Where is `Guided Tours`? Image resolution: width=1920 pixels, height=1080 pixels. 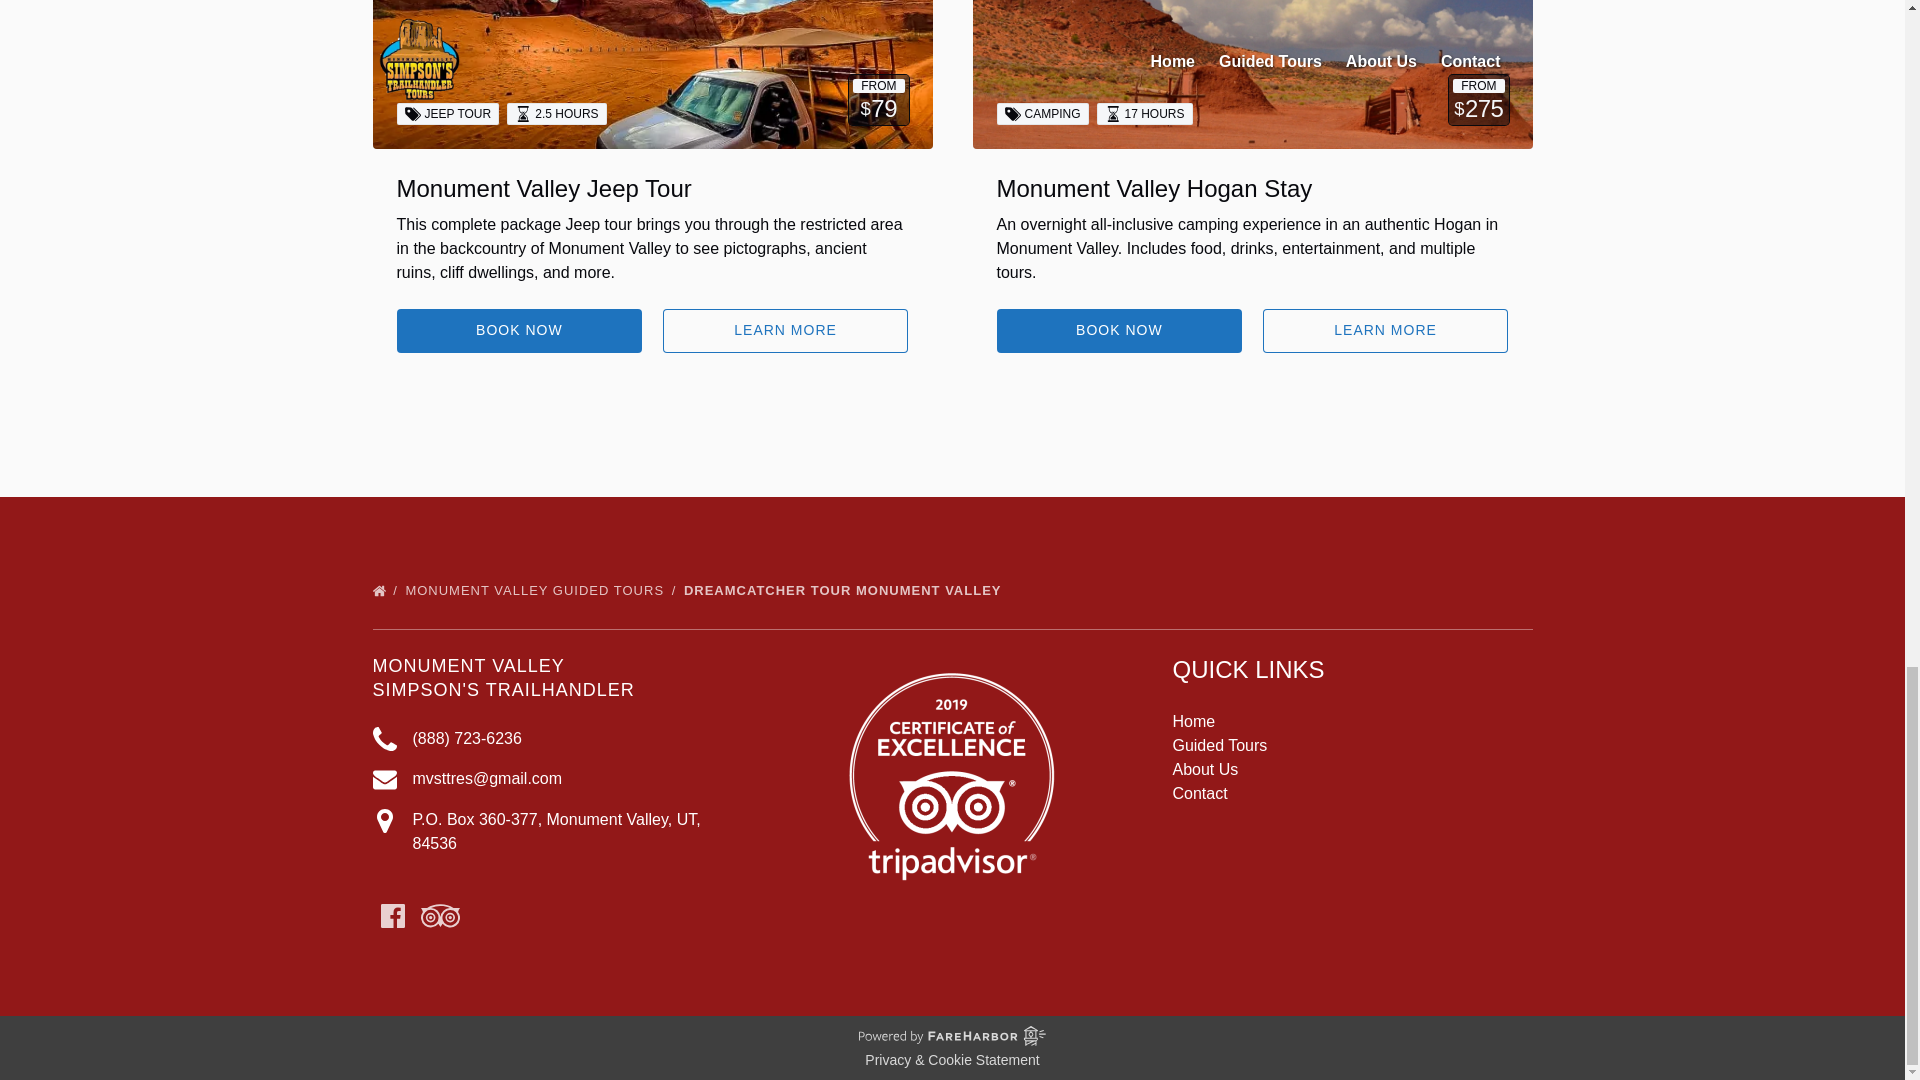
Guided Tours is located at coordinates (1219, 744).